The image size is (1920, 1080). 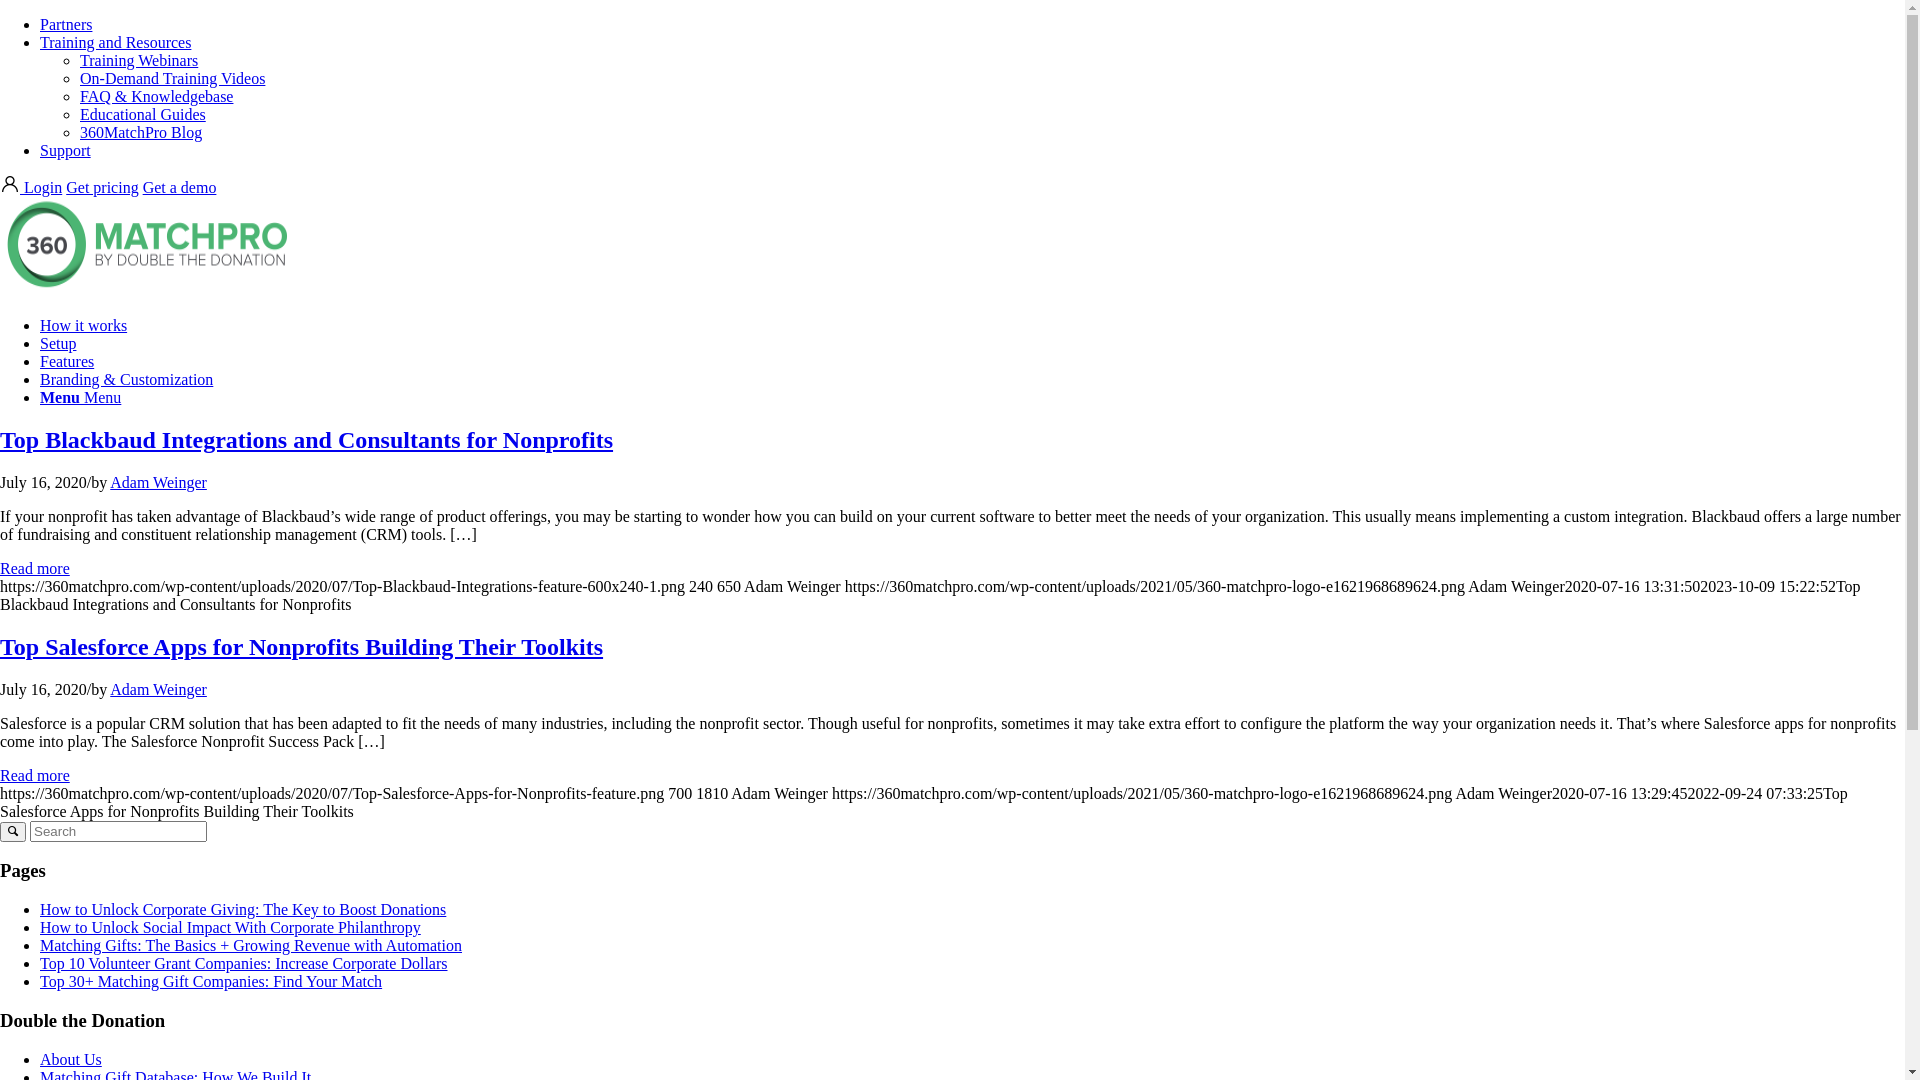 I want to click on How to Unlock Corporate Giving: The Key to Boost Donations, so click(x=243, y=910).